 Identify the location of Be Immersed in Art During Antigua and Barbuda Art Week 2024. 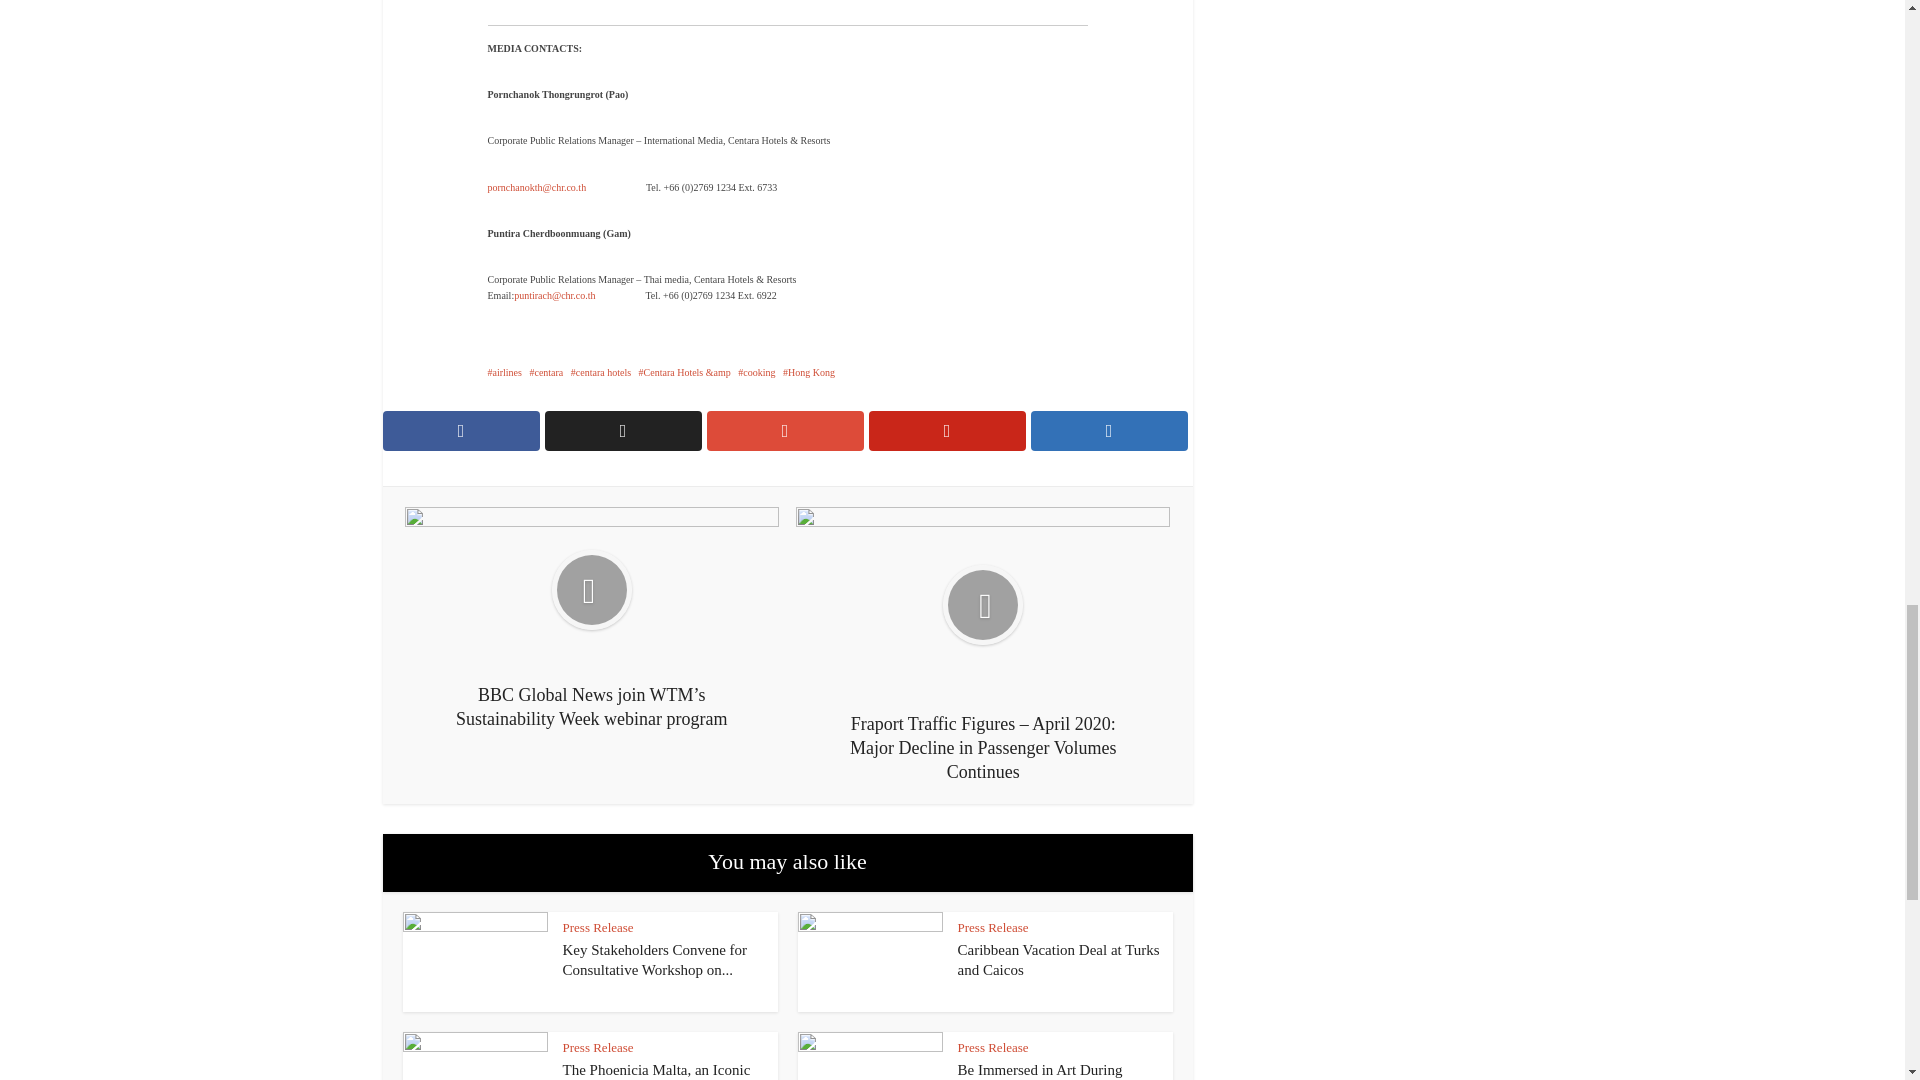
(1058, 1070).